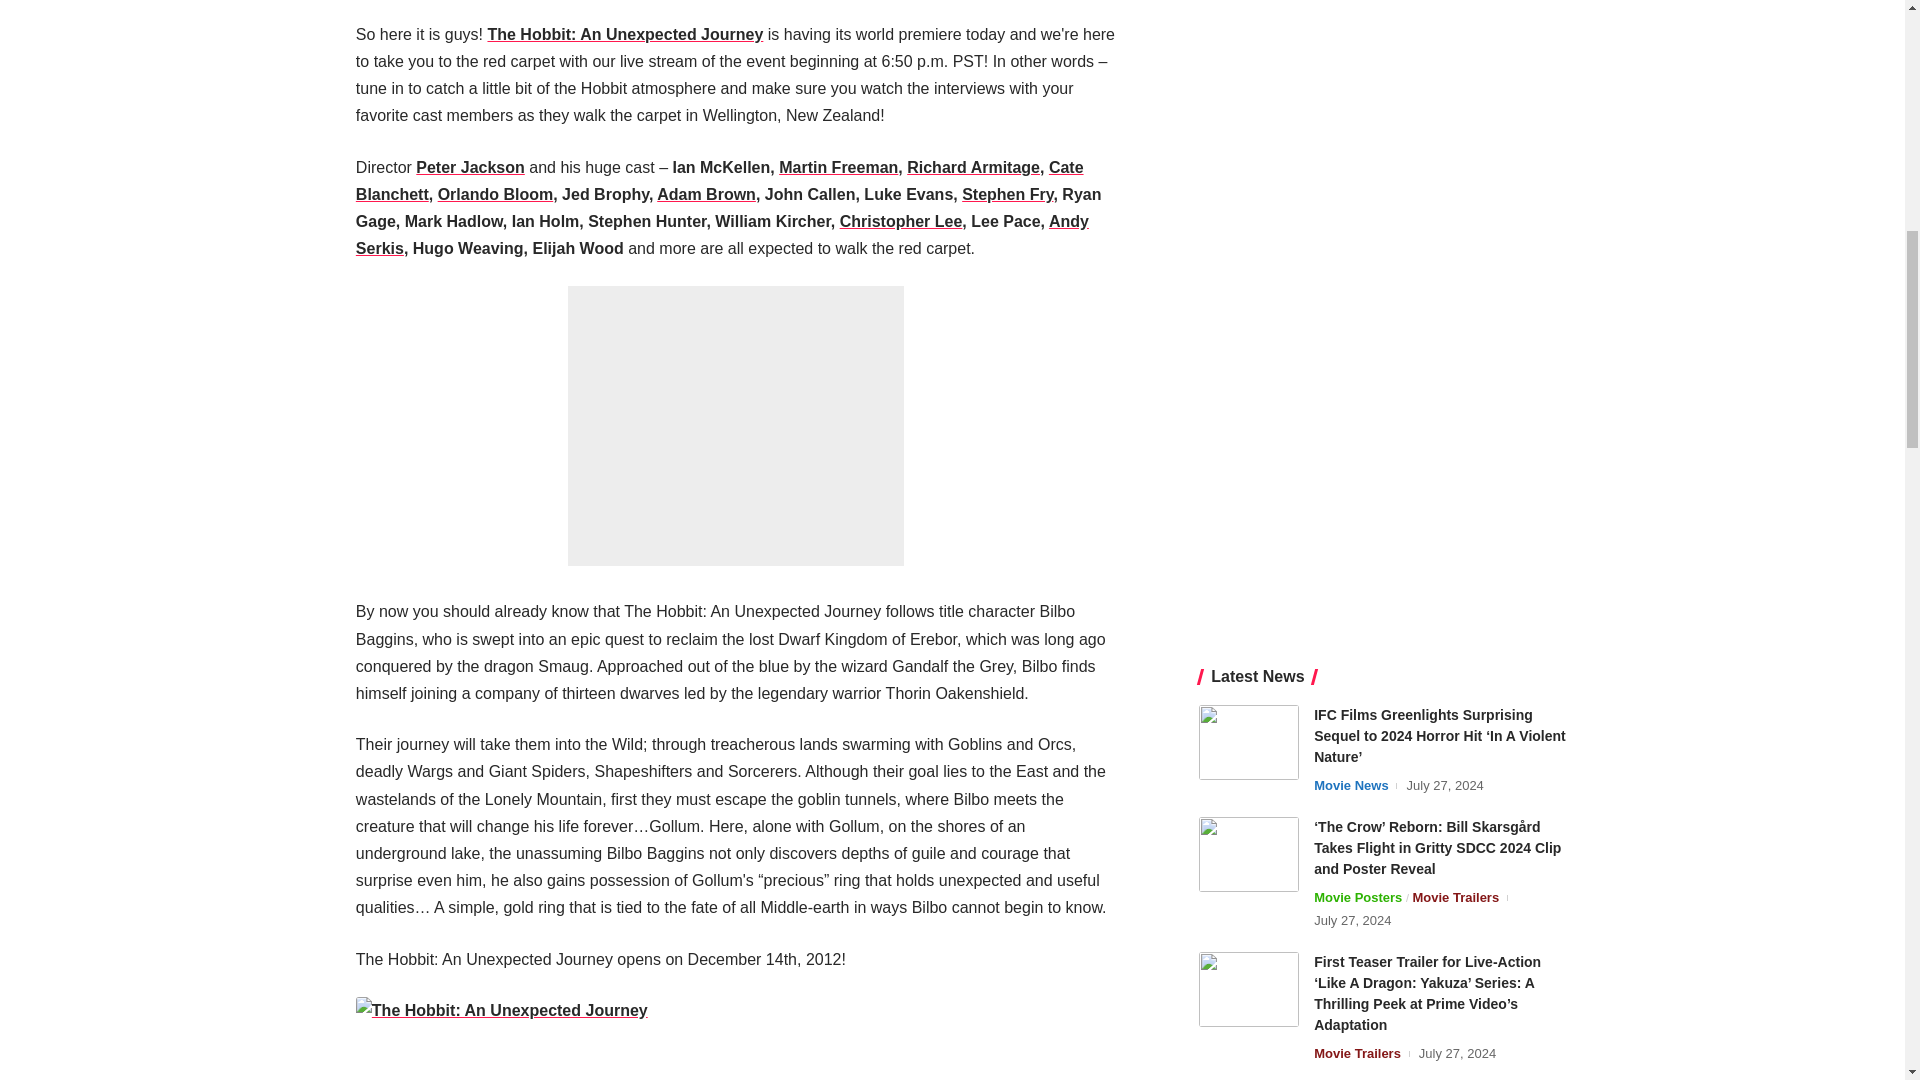 This screenshot has width=1920, height=1080. I want to click on Posts tagged with Richard Armitage, so click(973, 167).